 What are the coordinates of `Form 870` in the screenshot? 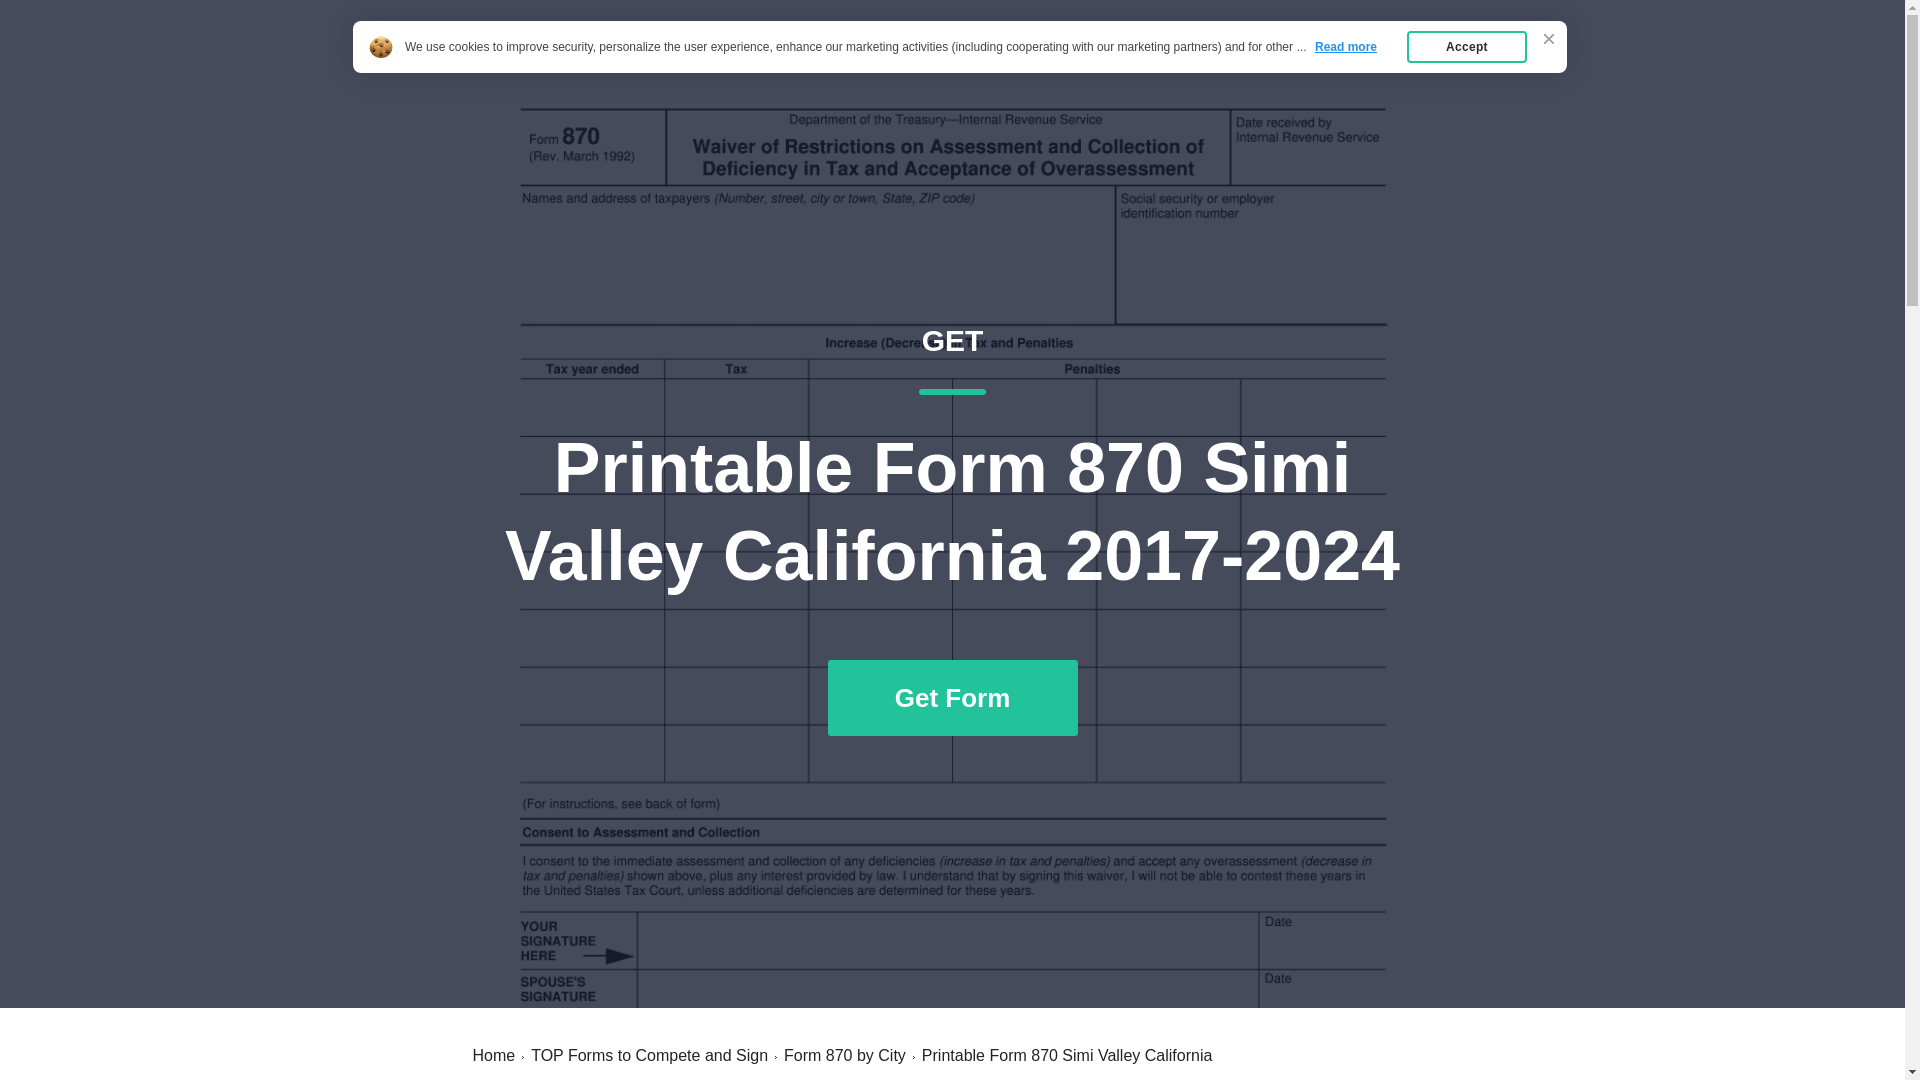 It's located at (517, 62).